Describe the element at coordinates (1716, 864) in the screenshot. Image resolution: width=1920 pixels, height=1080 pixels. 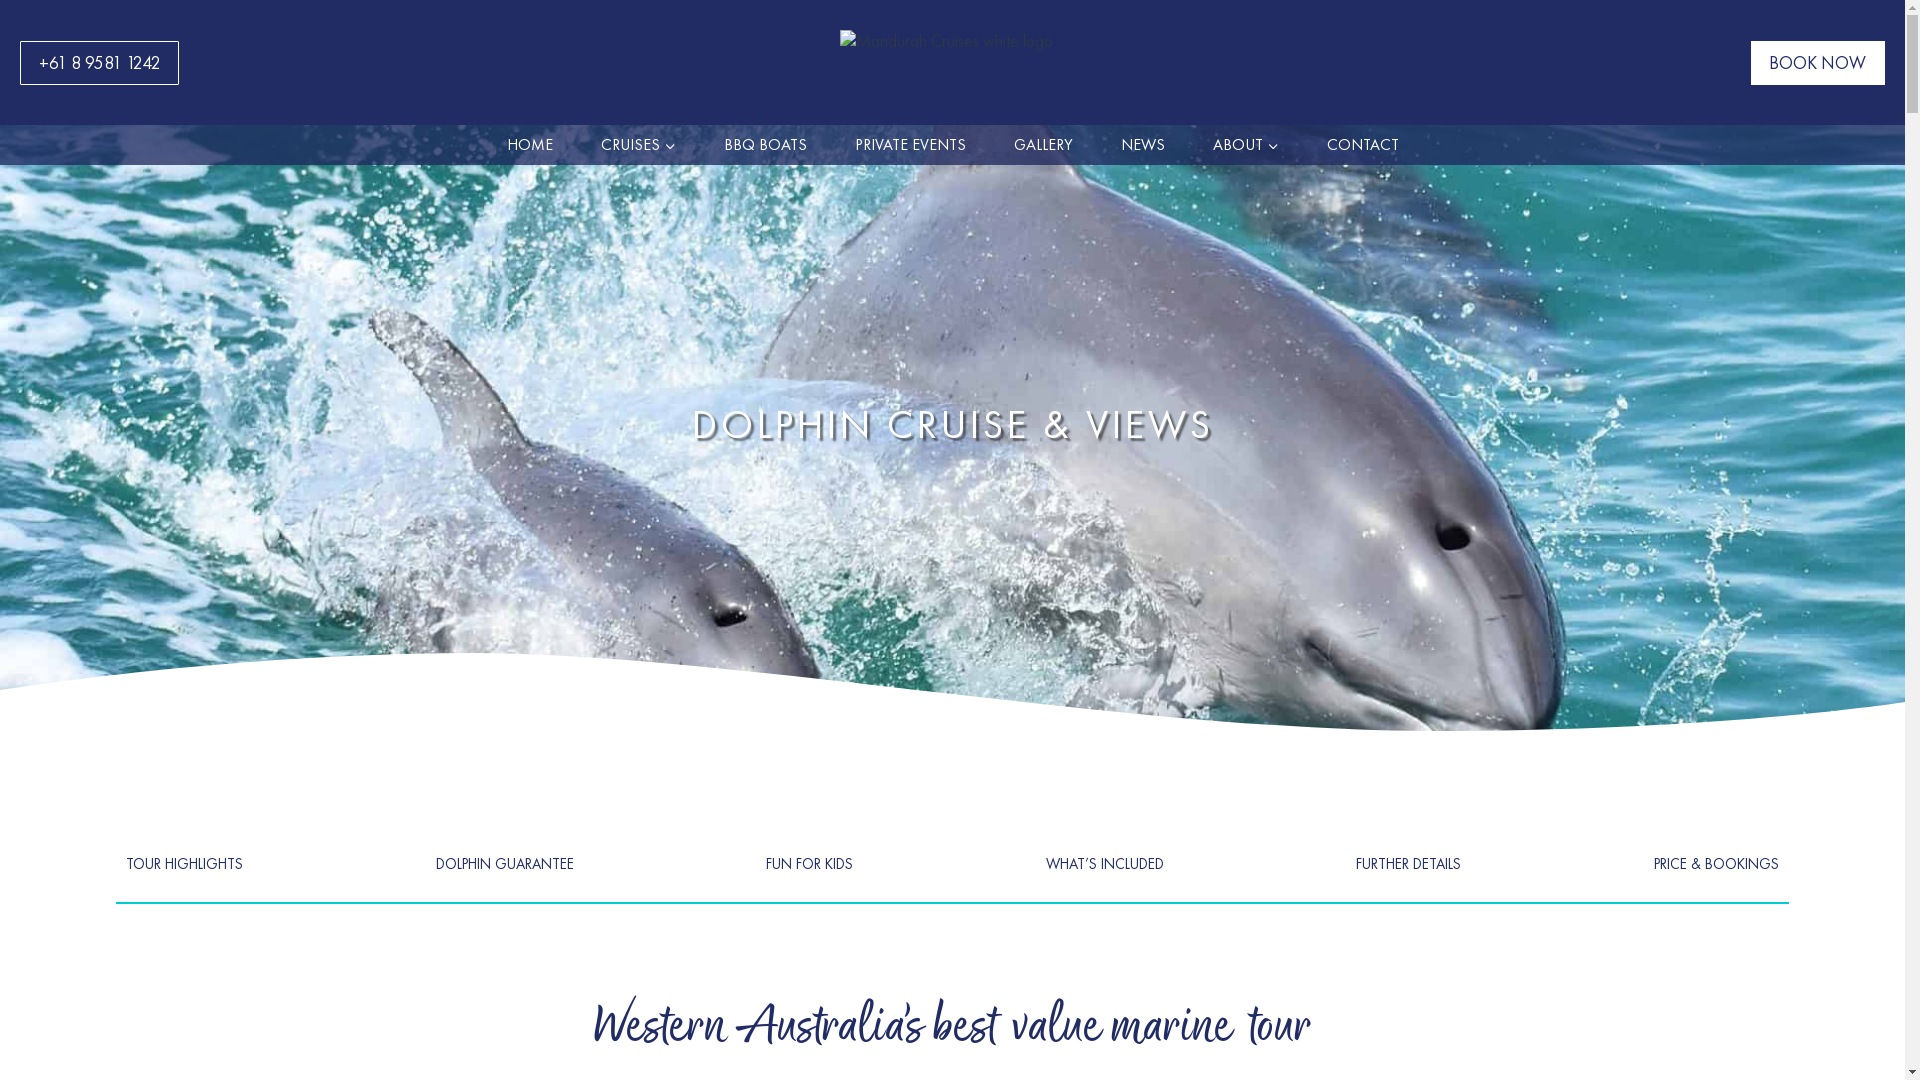
I see `PRICE & BOOKINGS` at that location.